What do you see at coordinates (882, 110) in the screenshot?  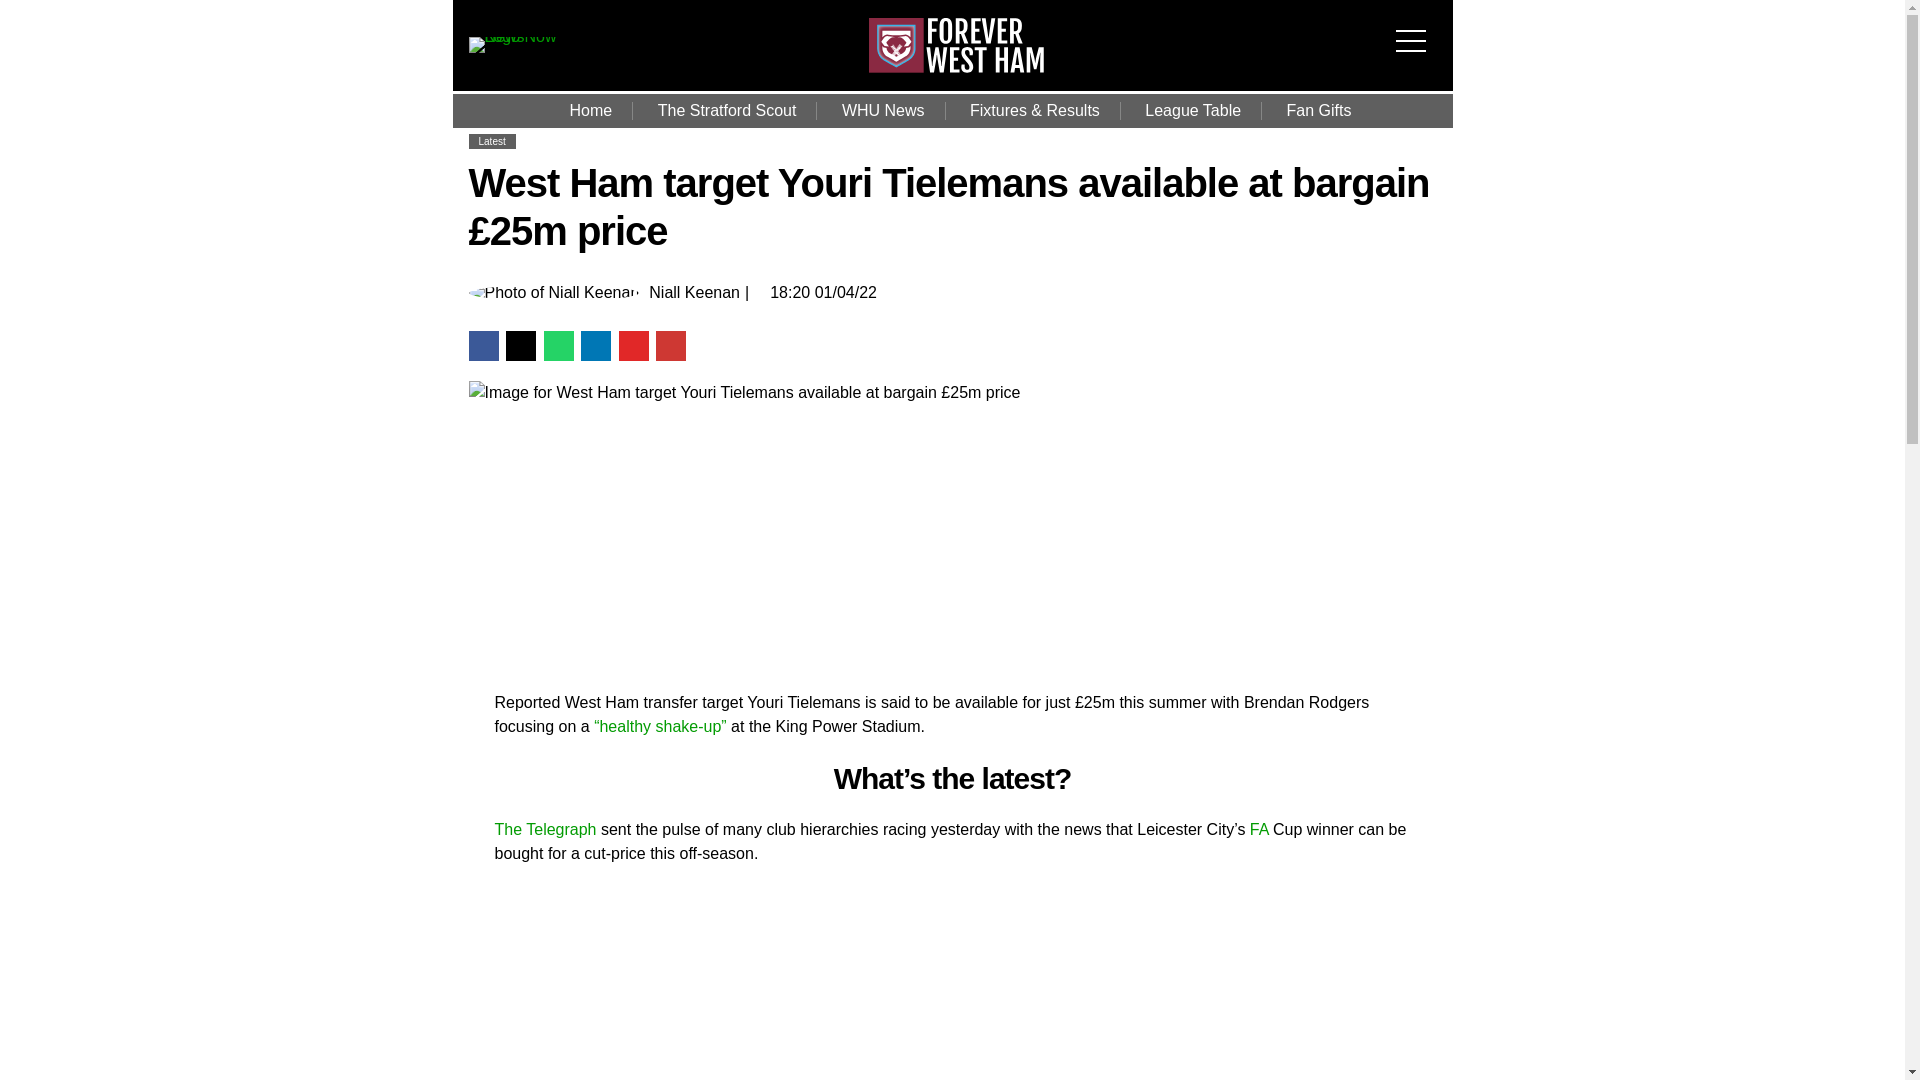 I see `WHU News` at bounding box center [882, 110].